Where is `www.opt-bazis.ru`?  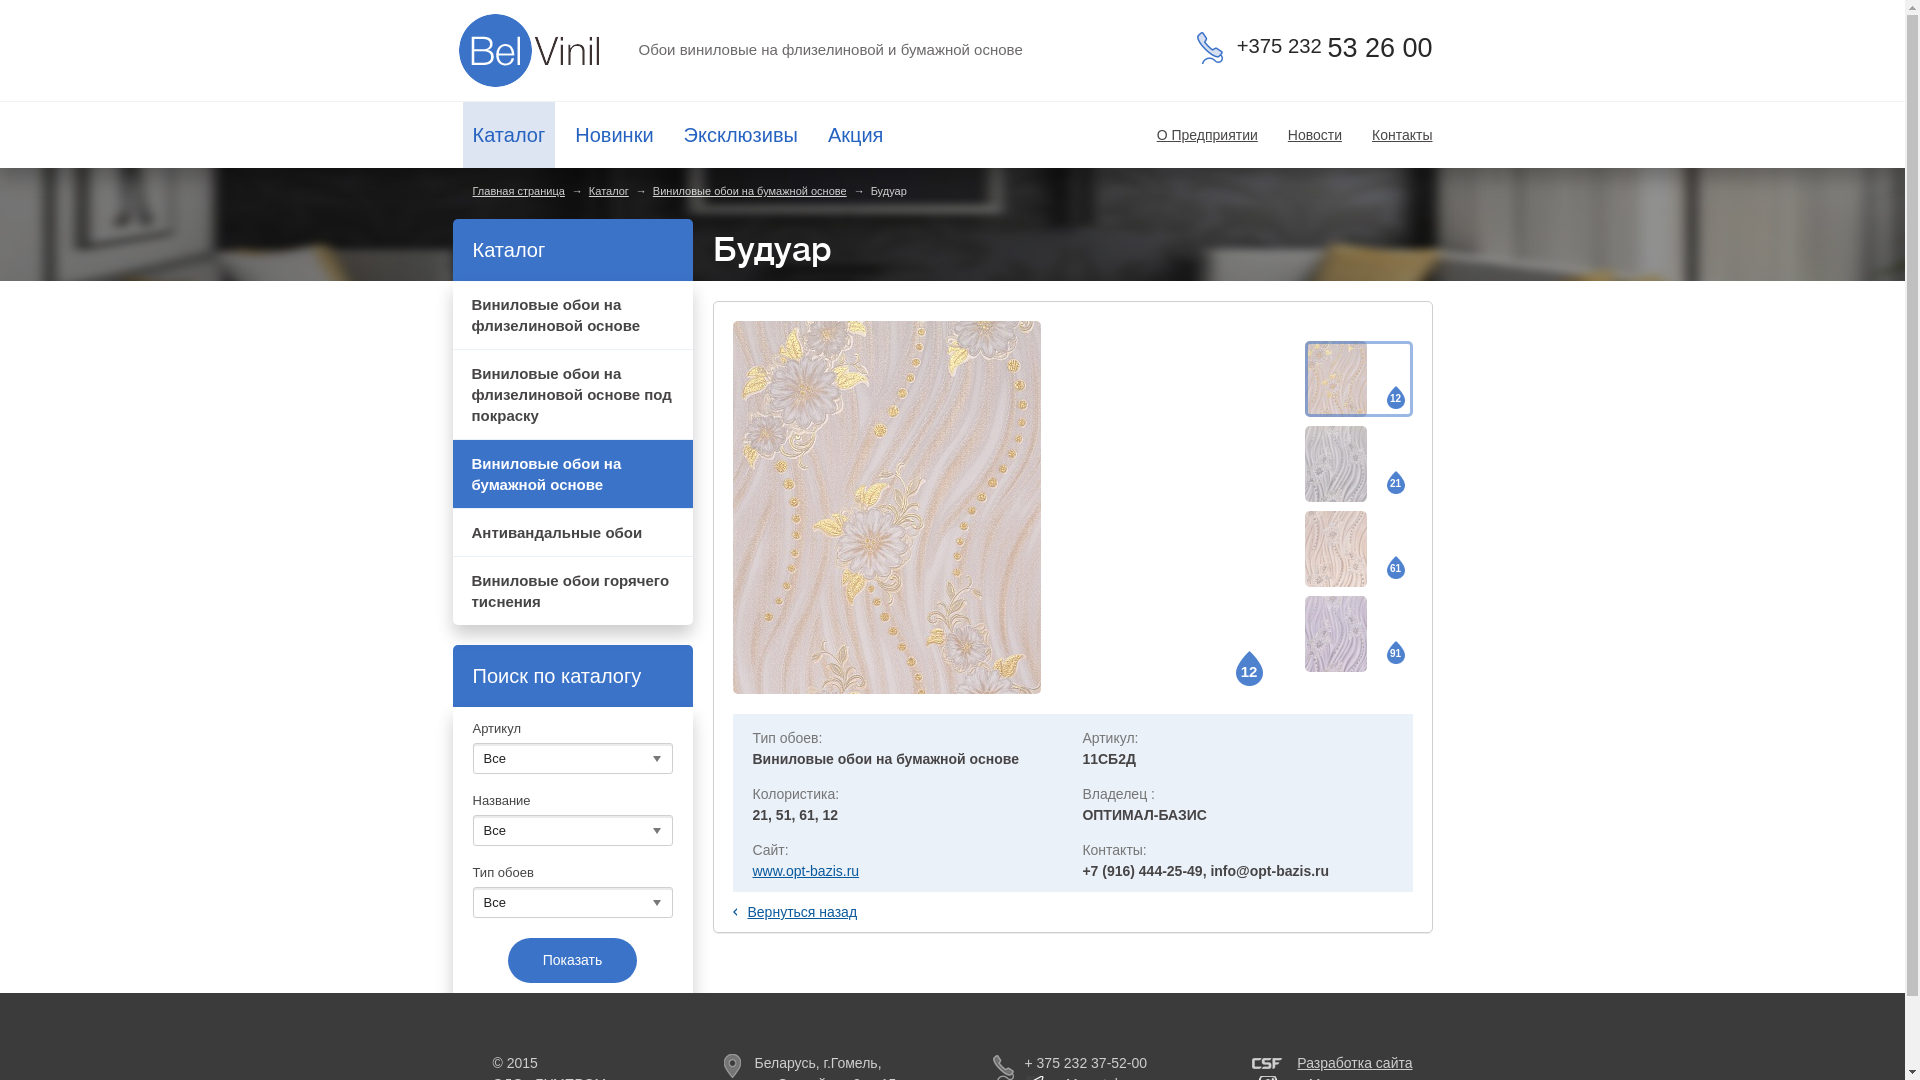
www.opt-bazis.ru is located at coordinates (806, 871).